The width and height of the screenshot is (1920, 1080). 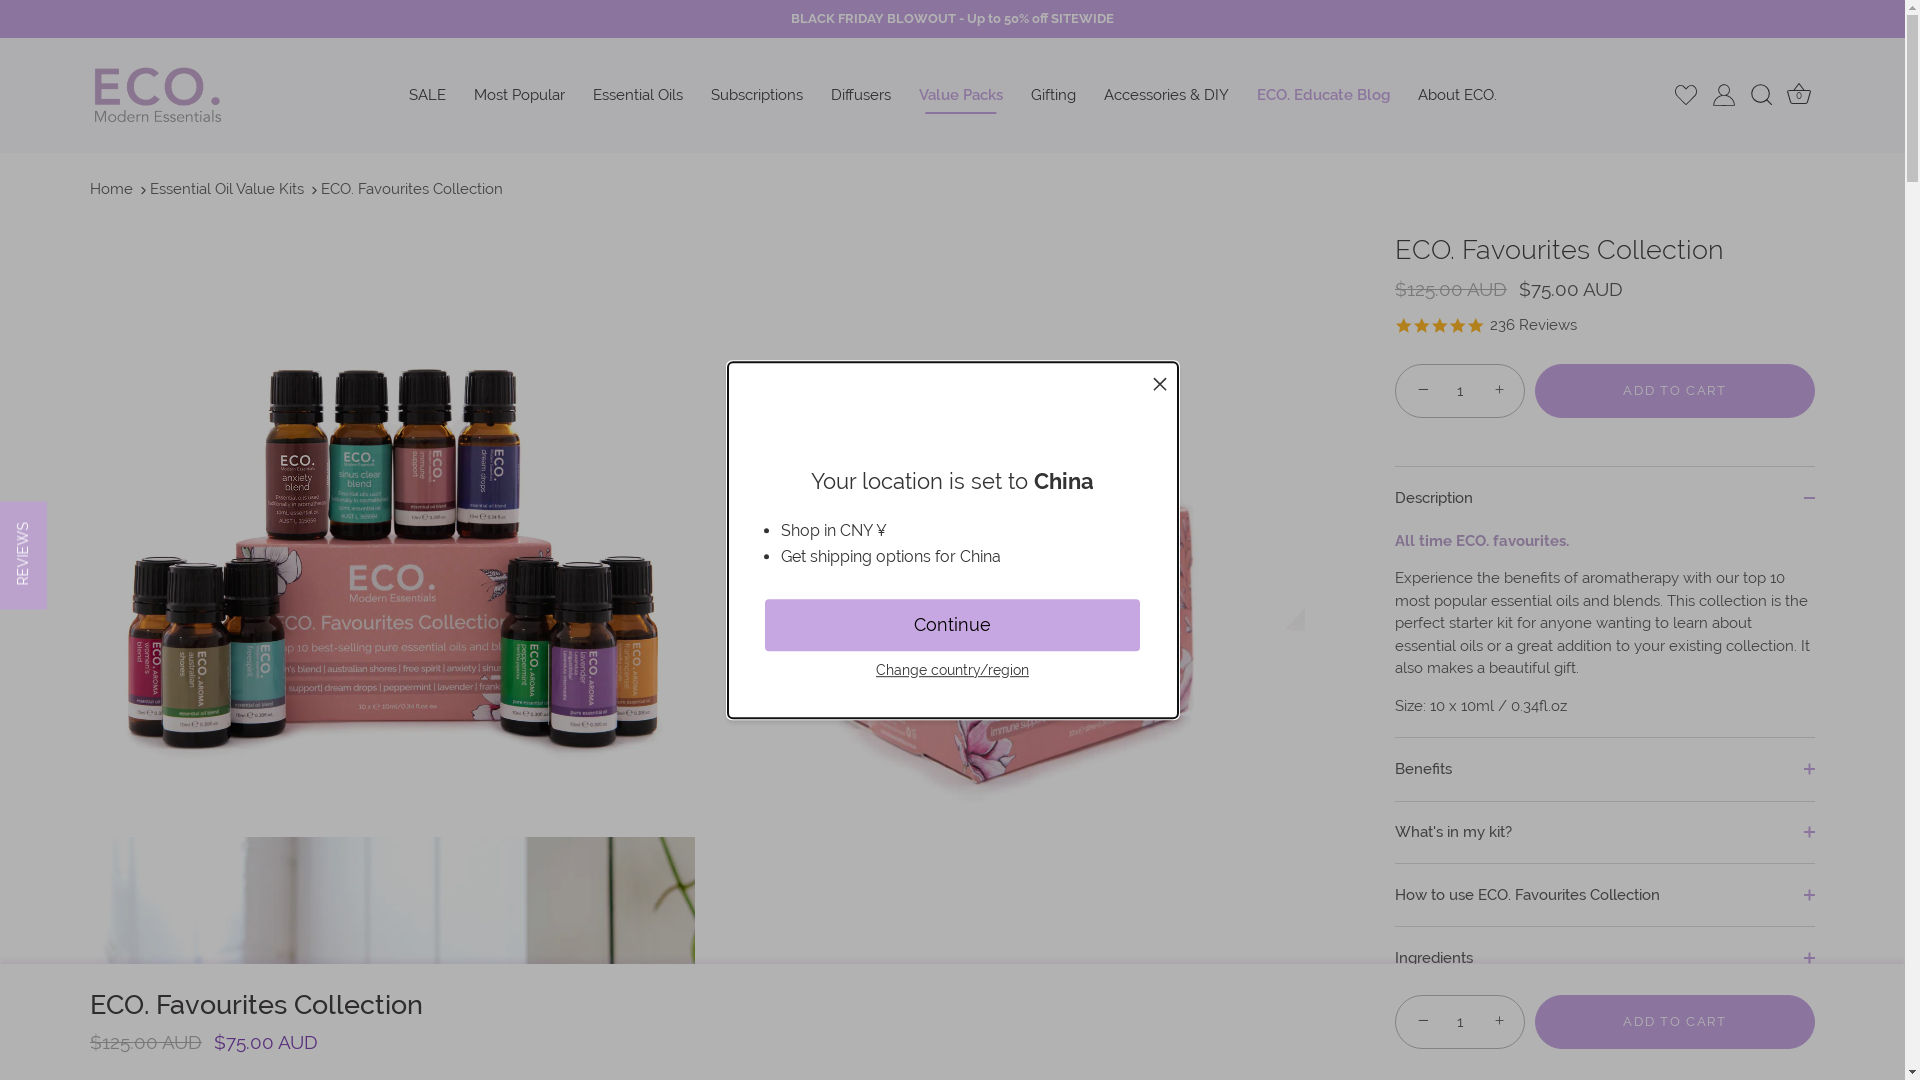 I want to click on ADD TO CART, so click(x=1675, y=391).